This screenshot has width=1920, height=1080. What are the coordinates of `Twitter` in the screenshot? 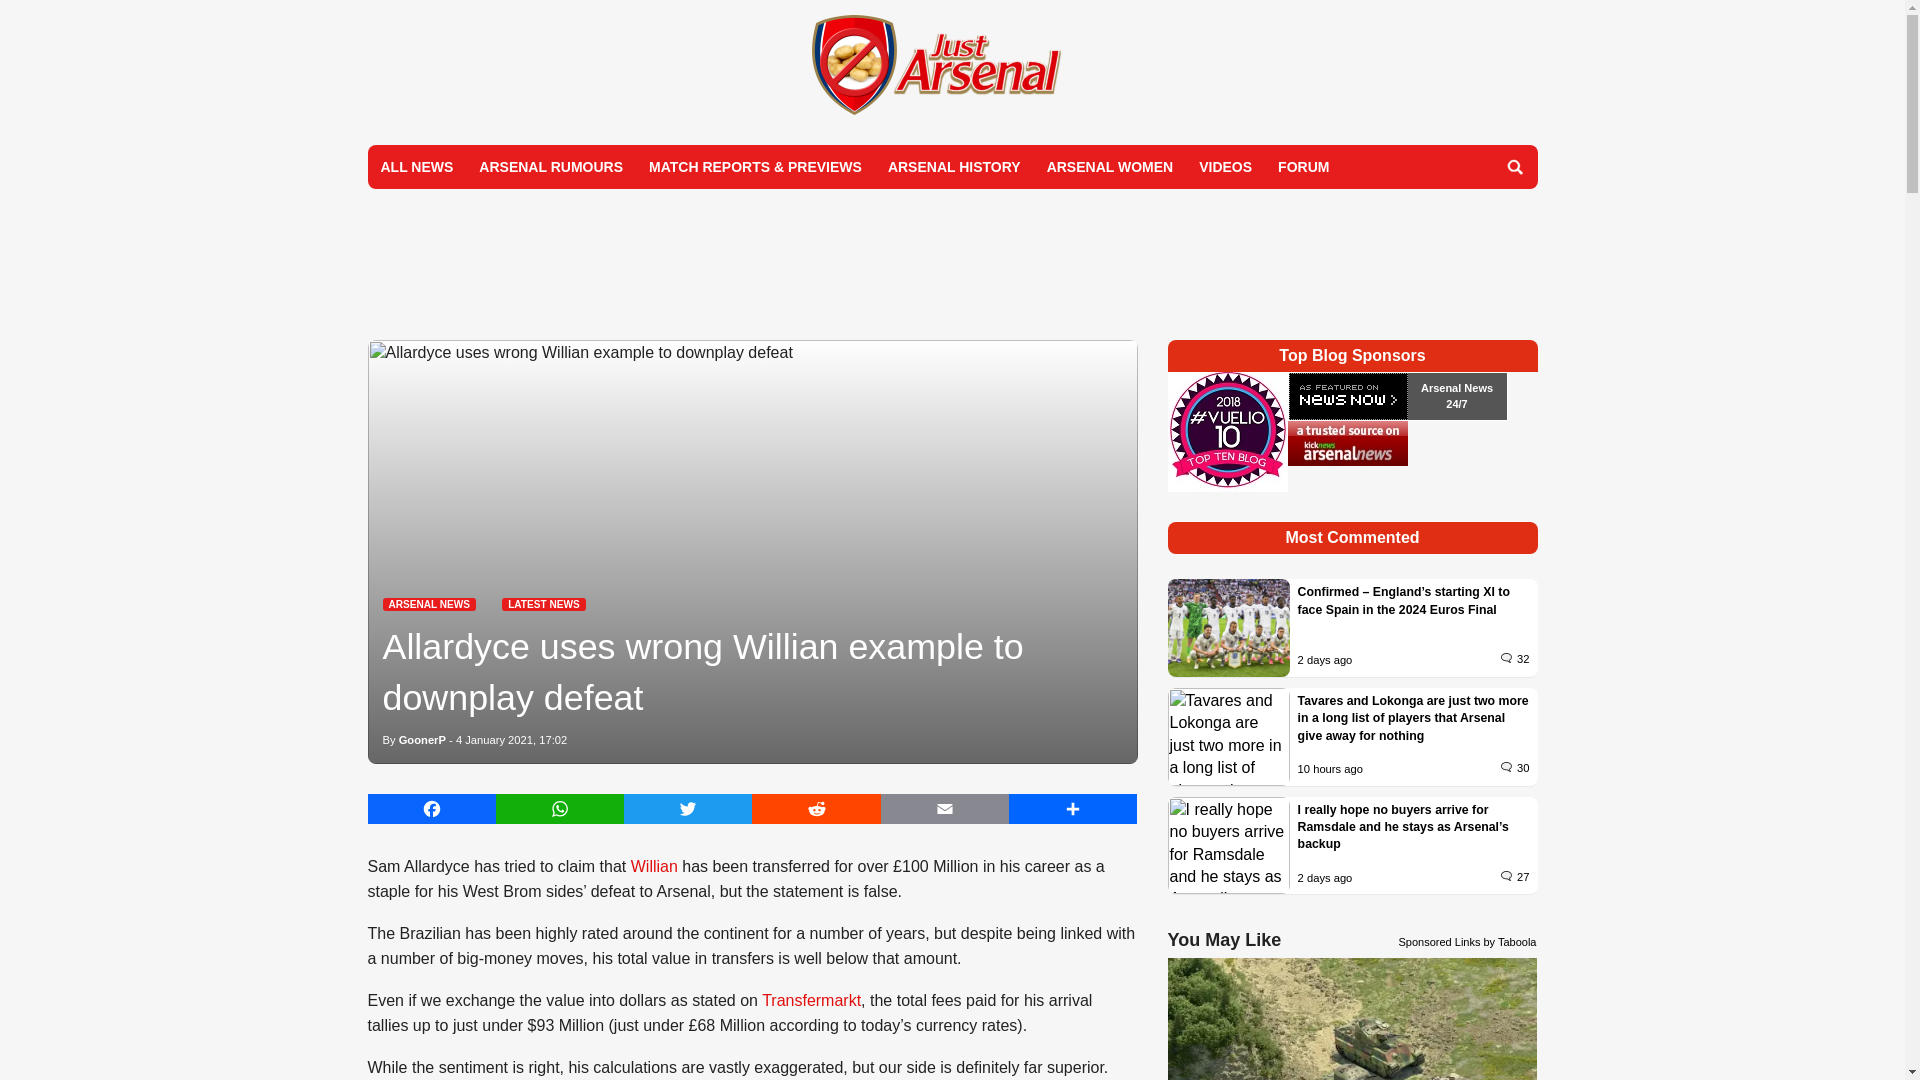 It's located at (688, 808).